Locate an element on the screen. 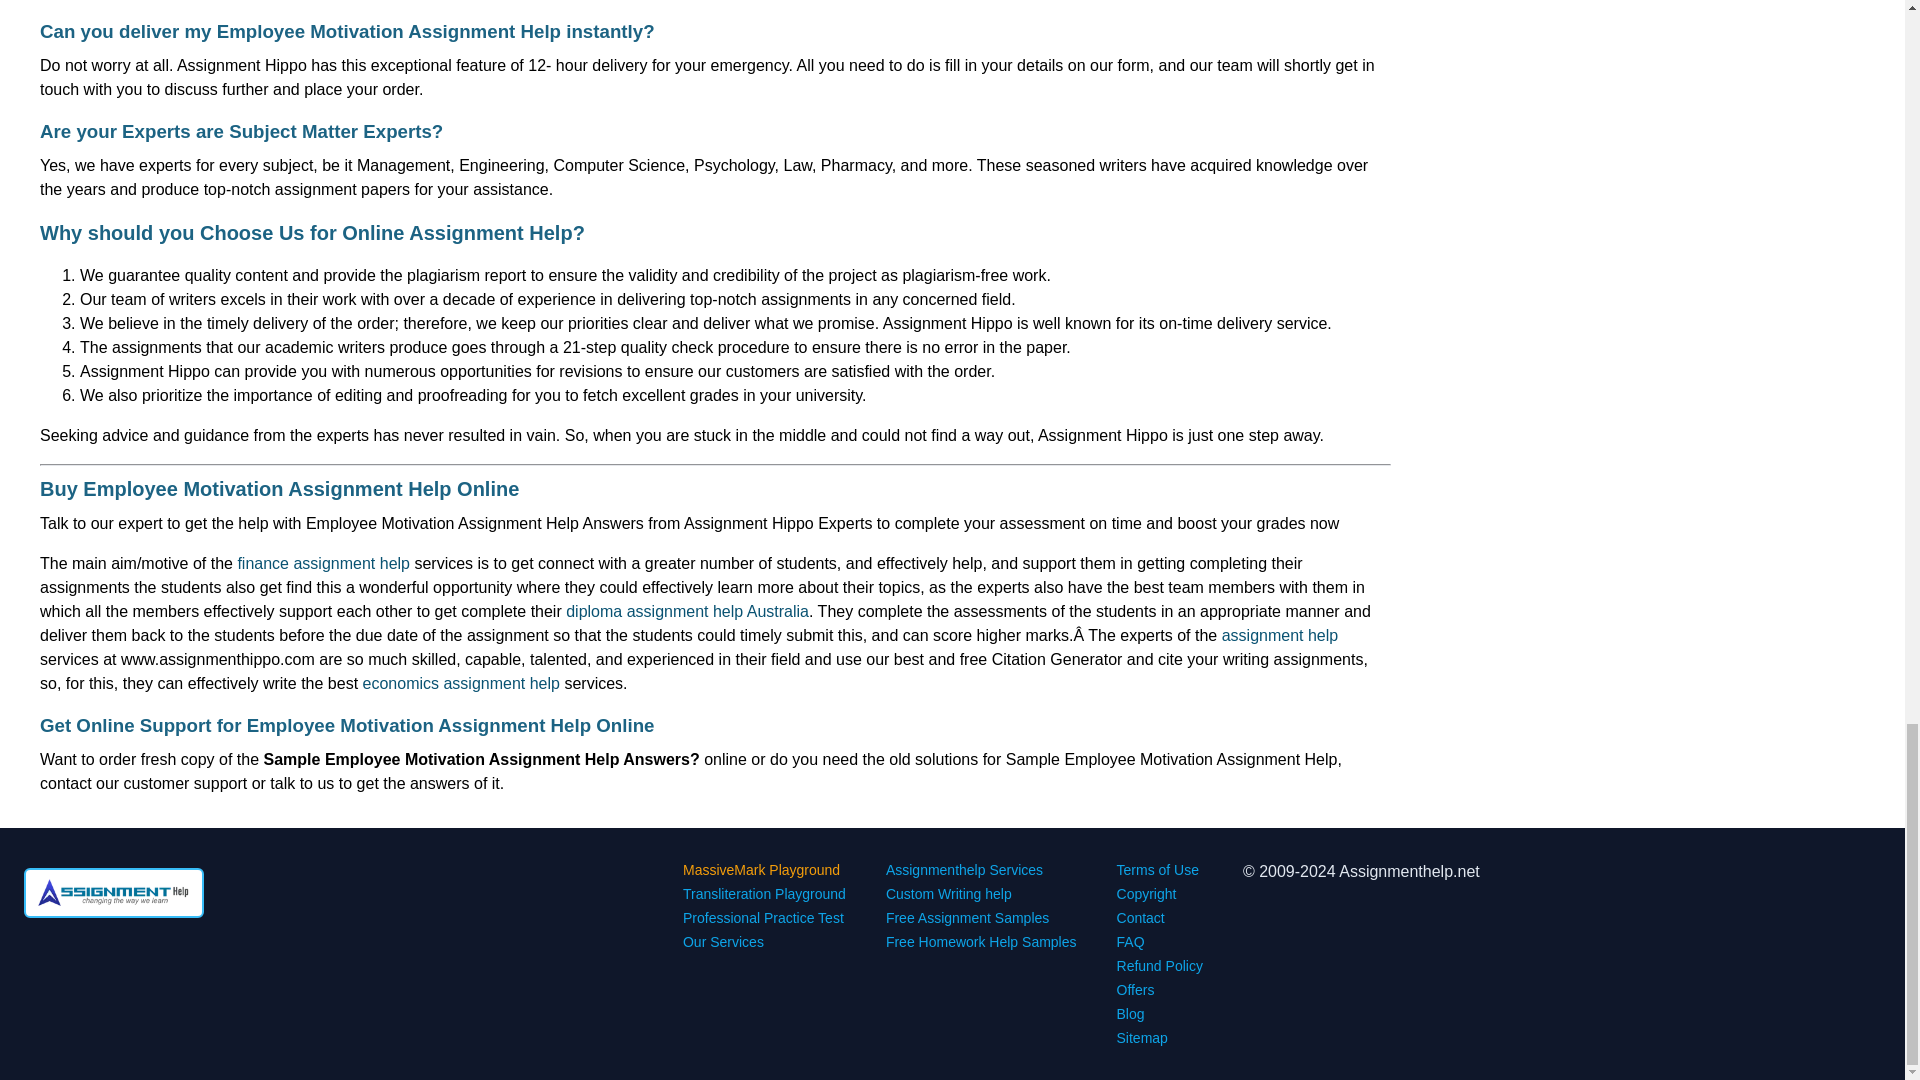 This screenshot has width=1920, height=1080. diploma assignment help Australia is located at coordinates (687, 610).